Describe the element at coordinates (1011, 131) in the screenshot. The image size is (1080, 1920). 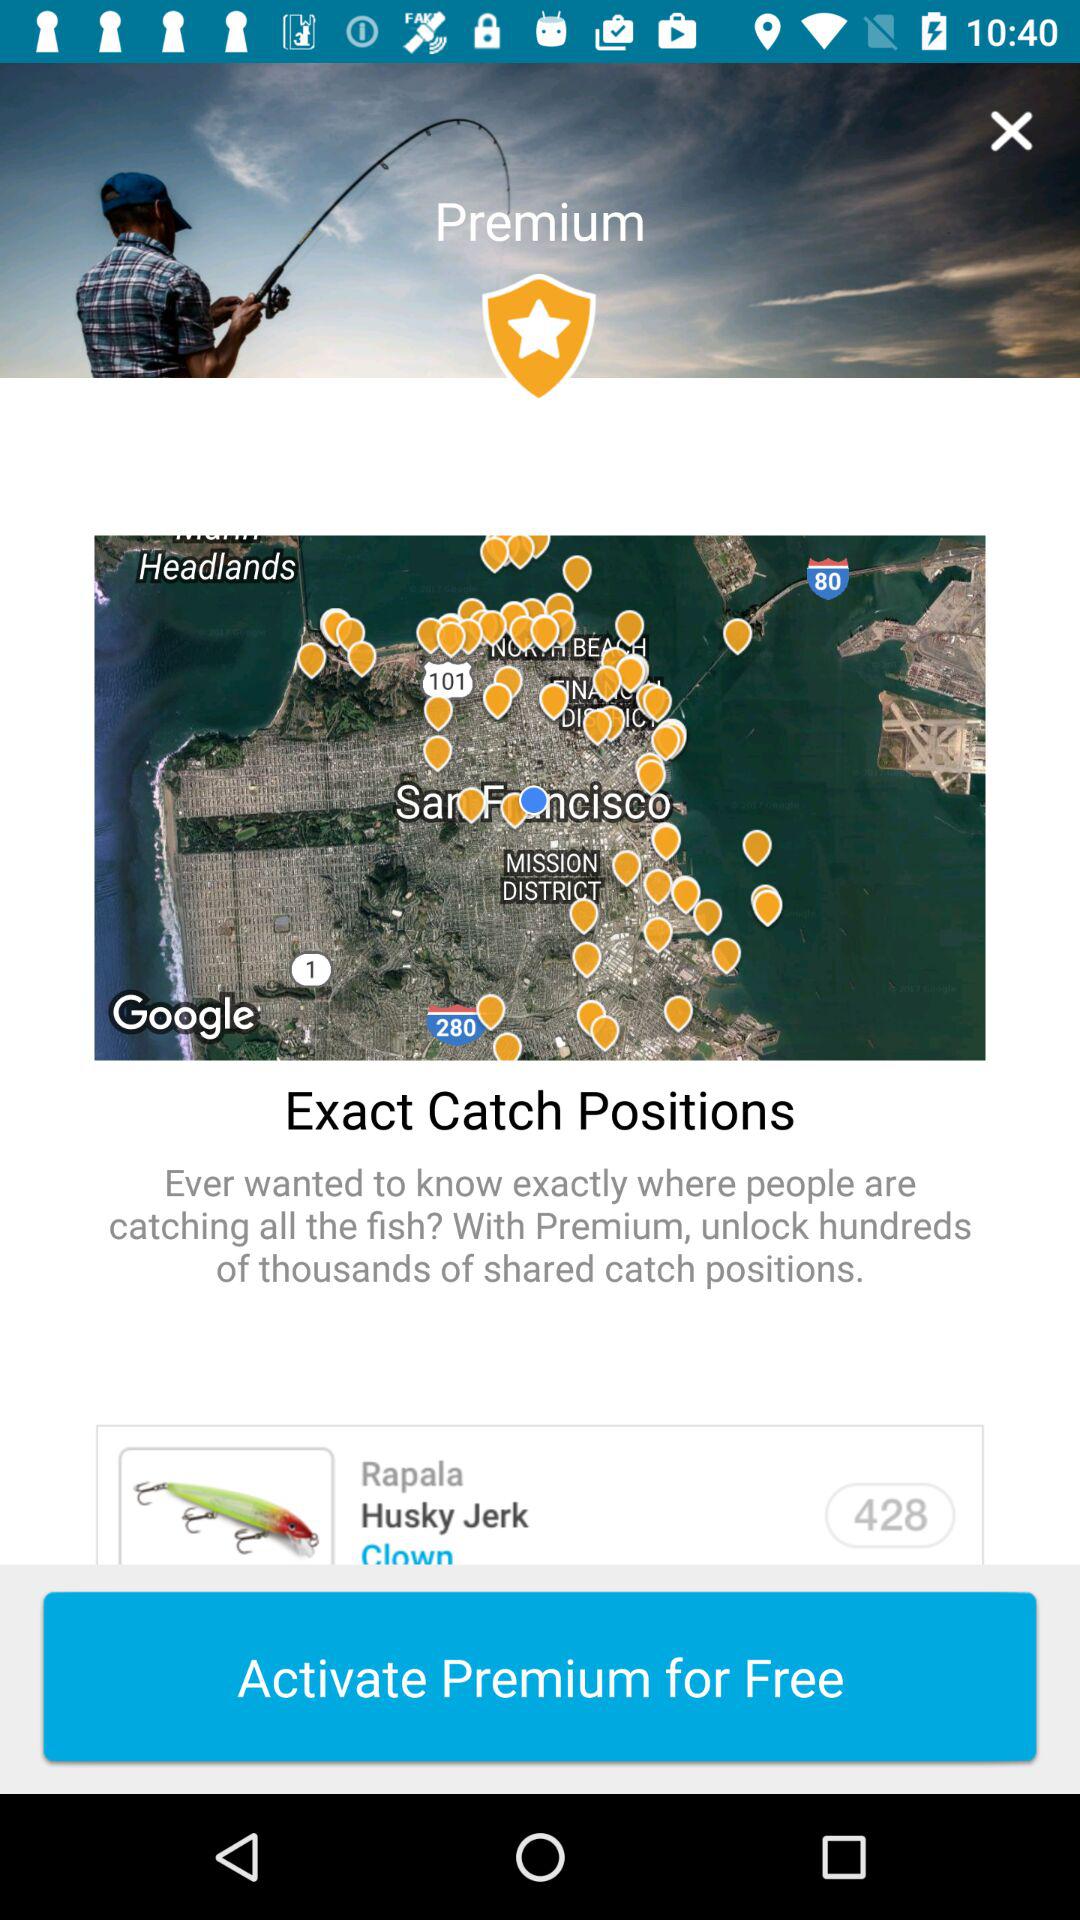
I see `open the icon at the top right corner` at that location.